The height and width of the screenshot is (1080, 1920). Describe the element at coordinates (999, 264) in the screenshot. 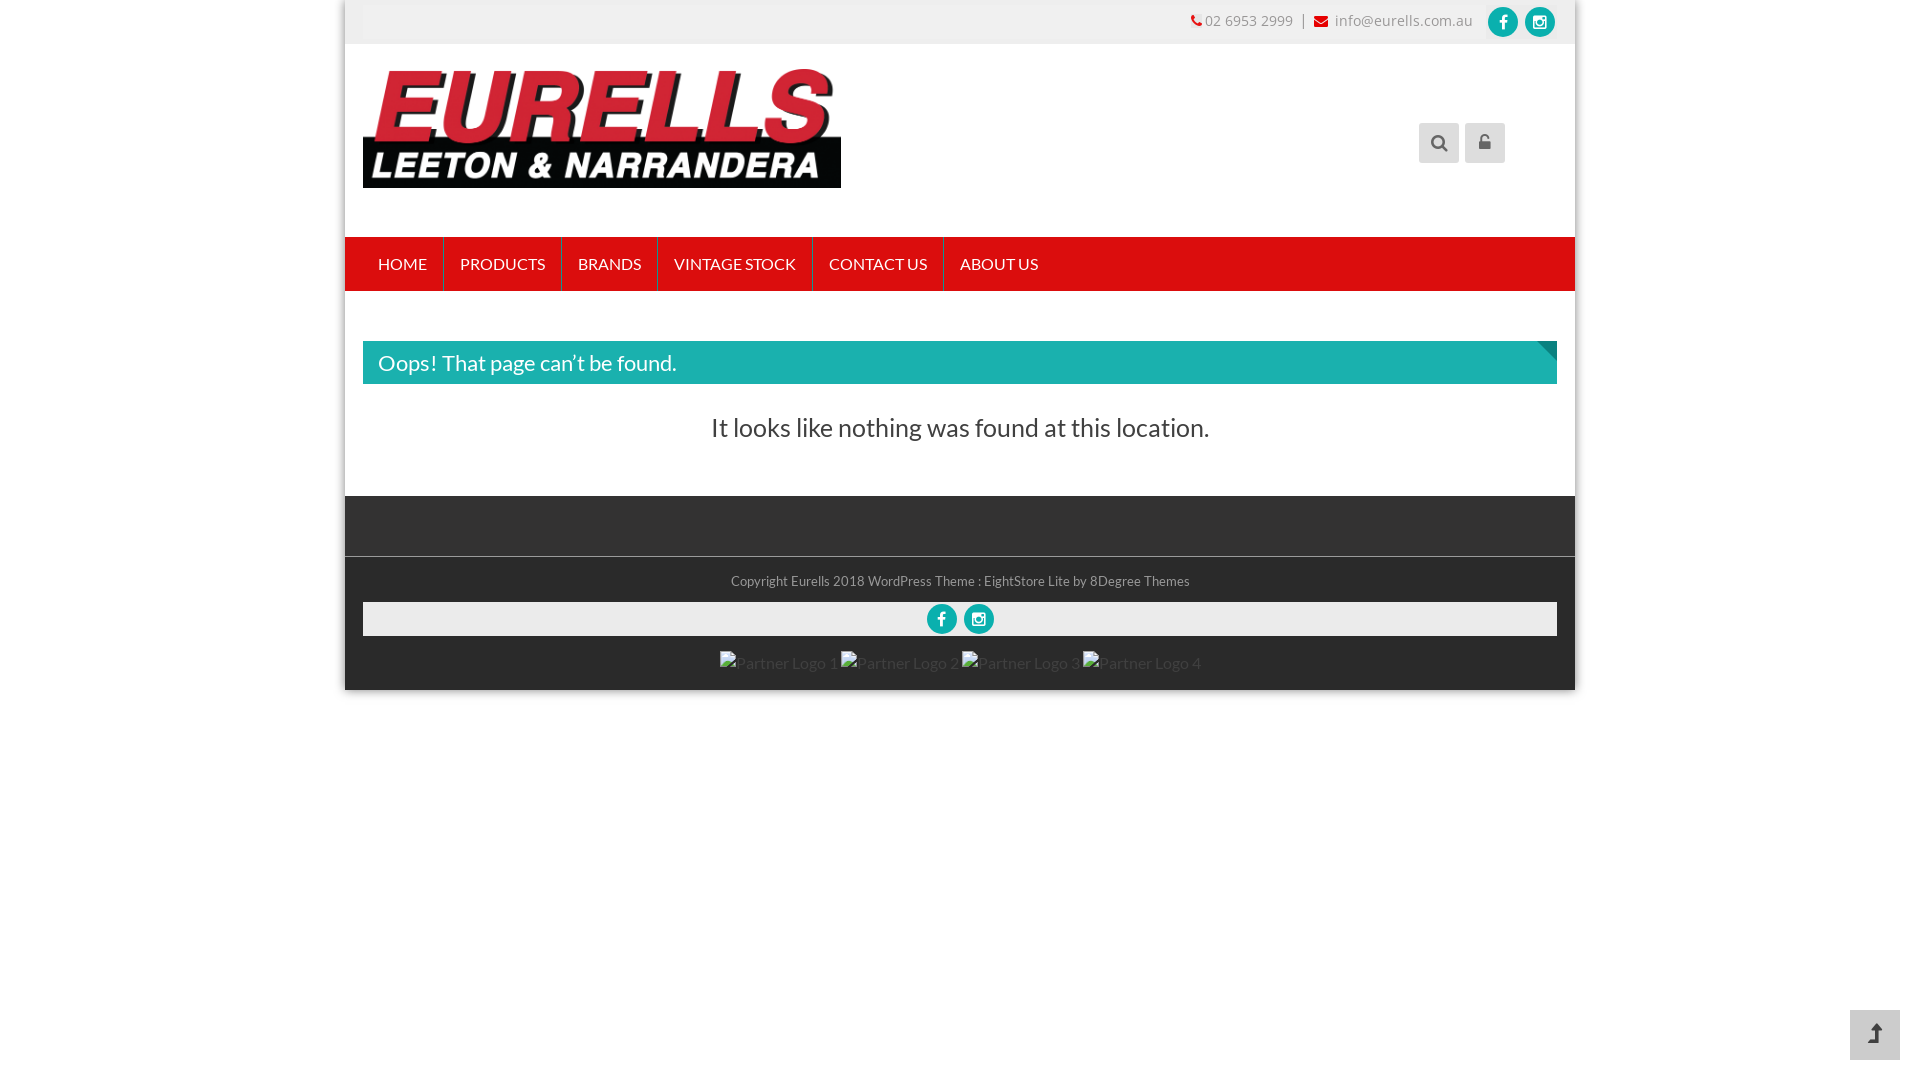

I see `ABOUT US` at that location.